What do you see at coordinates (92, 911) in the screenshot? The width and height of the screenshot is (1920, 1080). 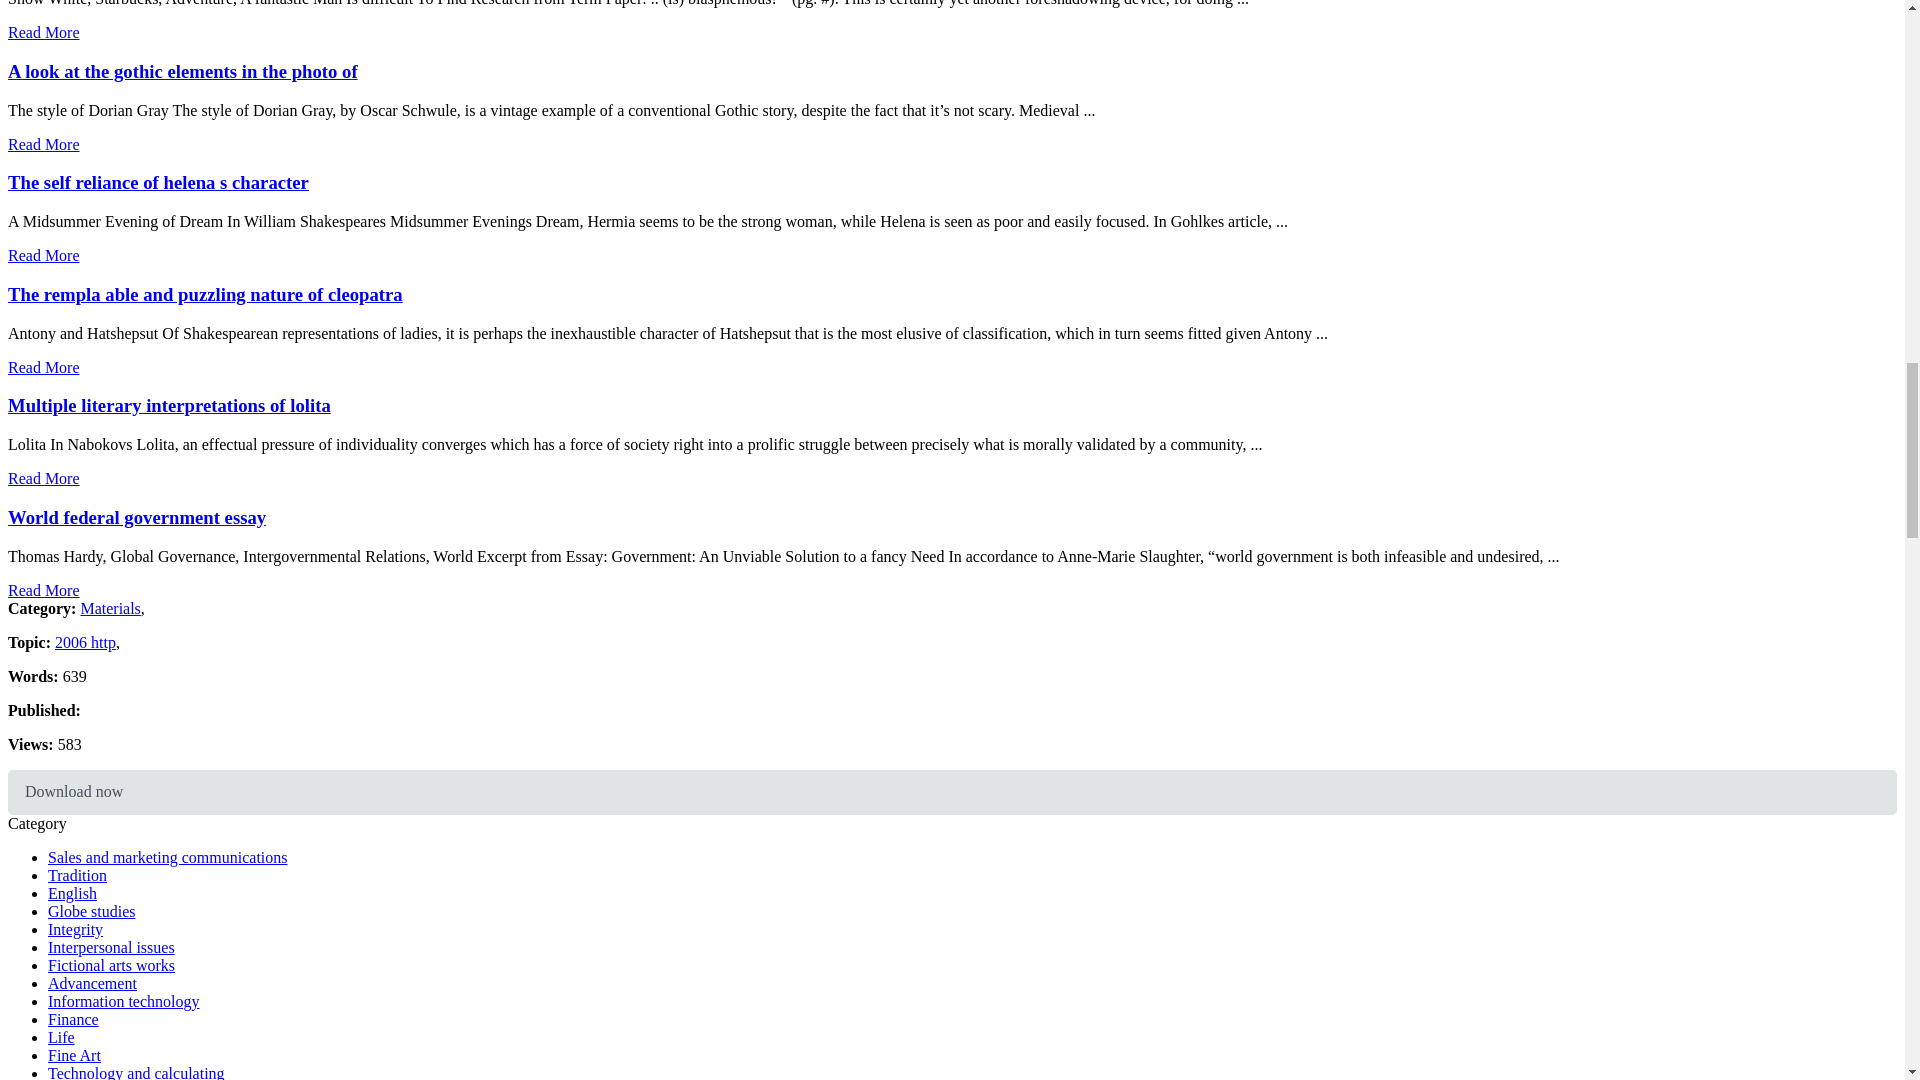 I see `Globe studies` at bounding box center [92, 911].